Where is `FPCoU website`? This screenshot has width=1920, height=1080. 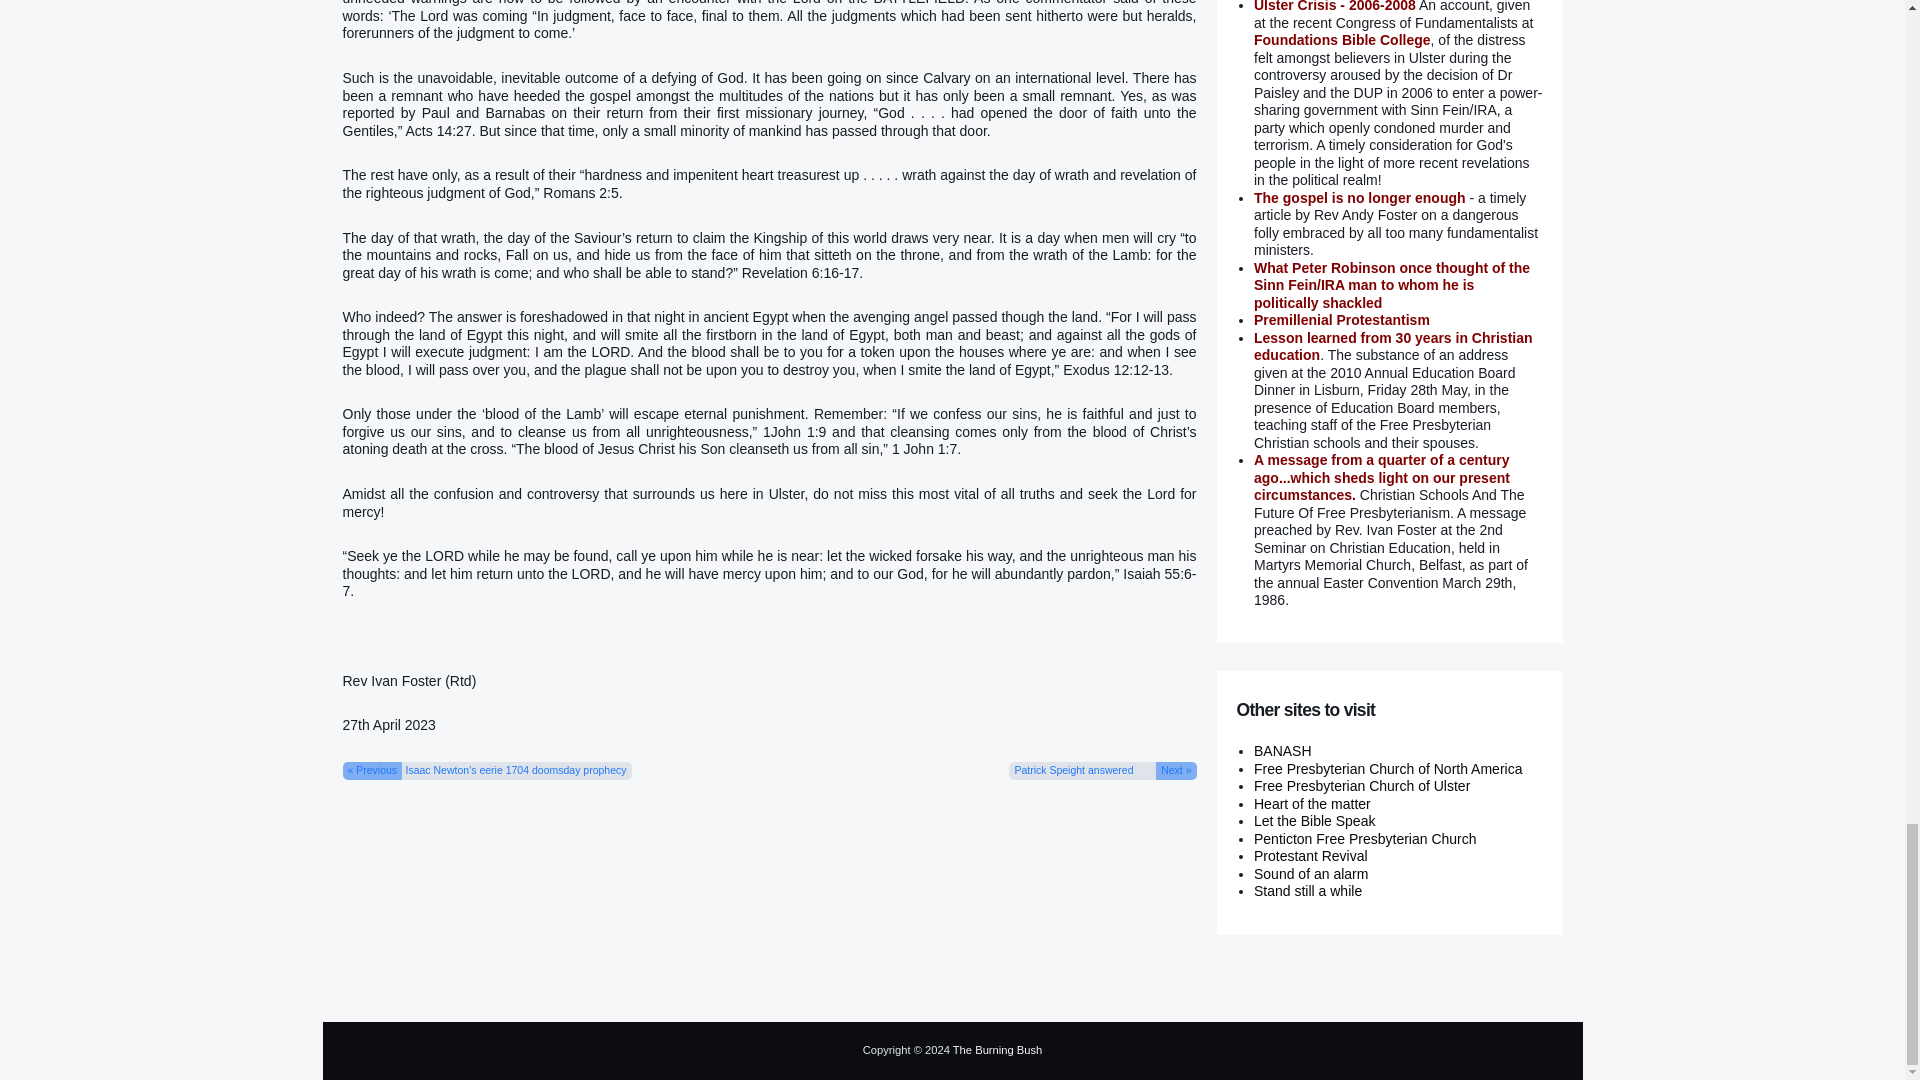
FPCoU website is located at coordinates (1362, 785).